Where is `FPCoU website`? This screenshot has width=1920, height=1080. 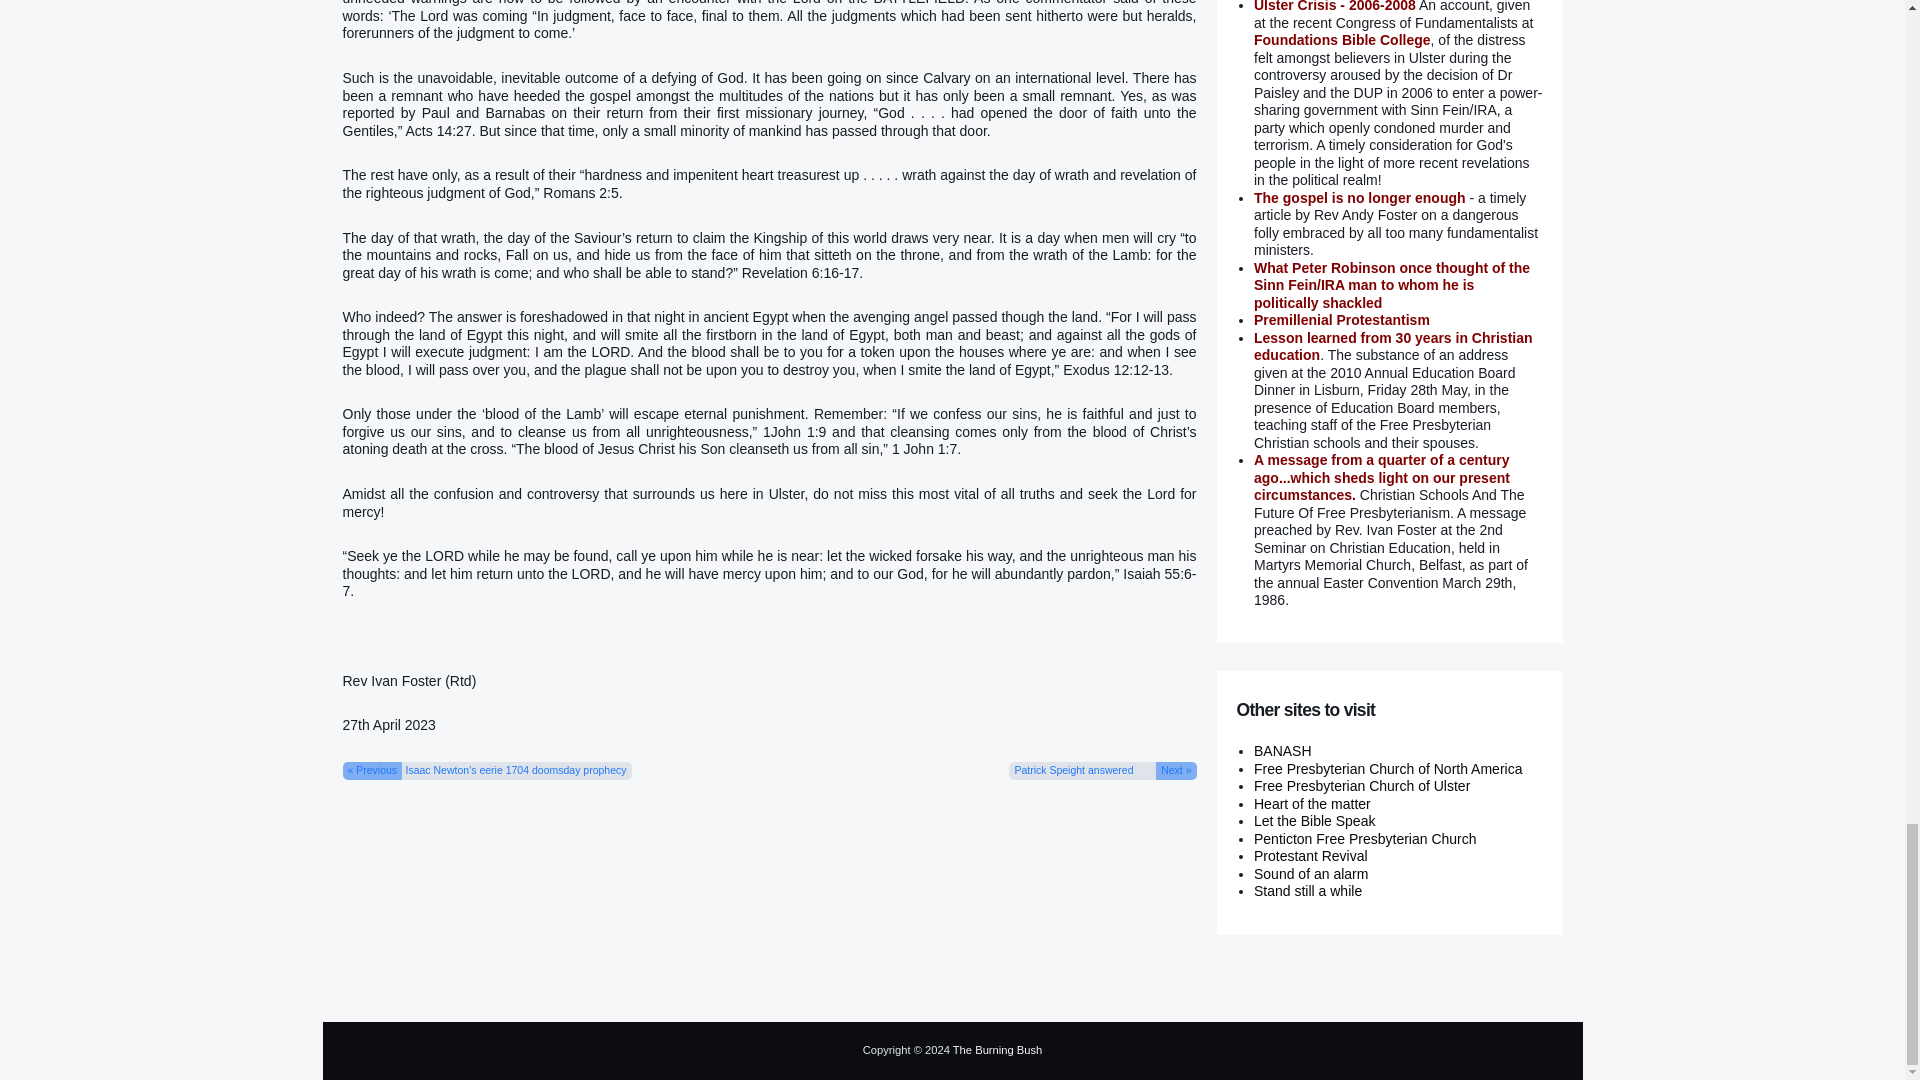
FPCoU website is located at coordinates (1362, 785).